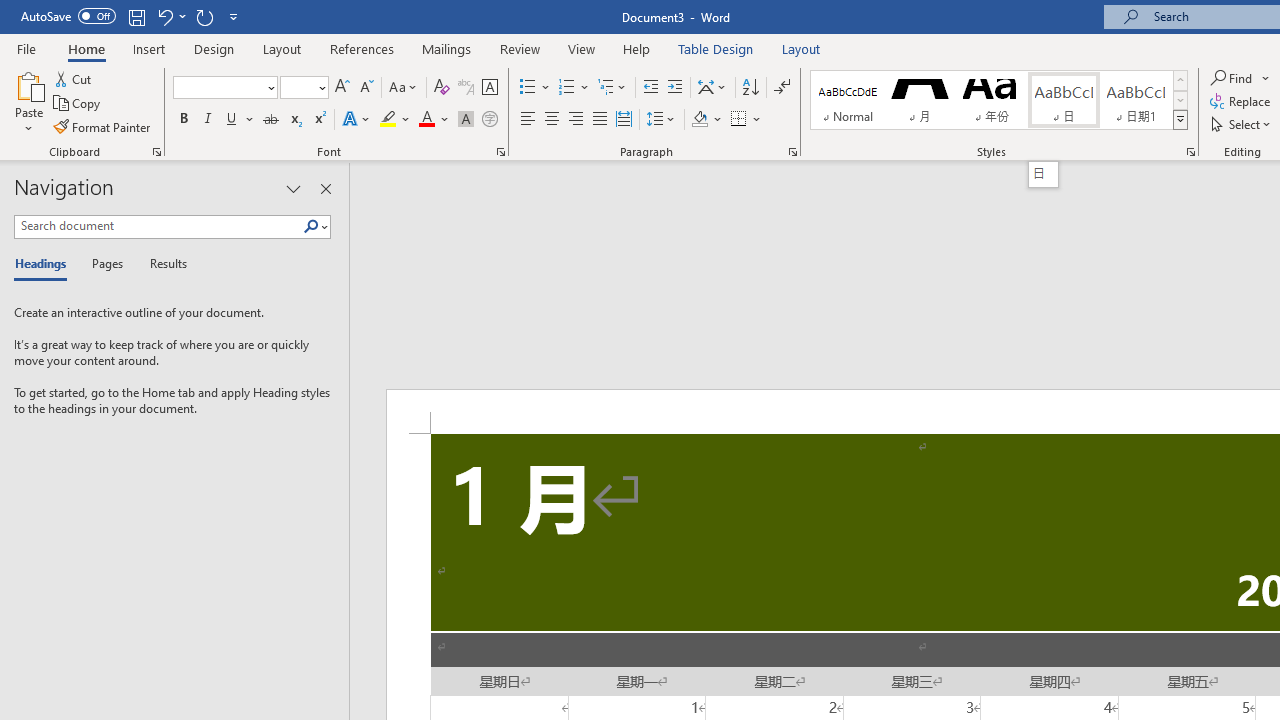 Image resolution: width=1280 pixels, height=720 pixels. I want to click on Text Highlight Color Yellow, so click(388, 120).